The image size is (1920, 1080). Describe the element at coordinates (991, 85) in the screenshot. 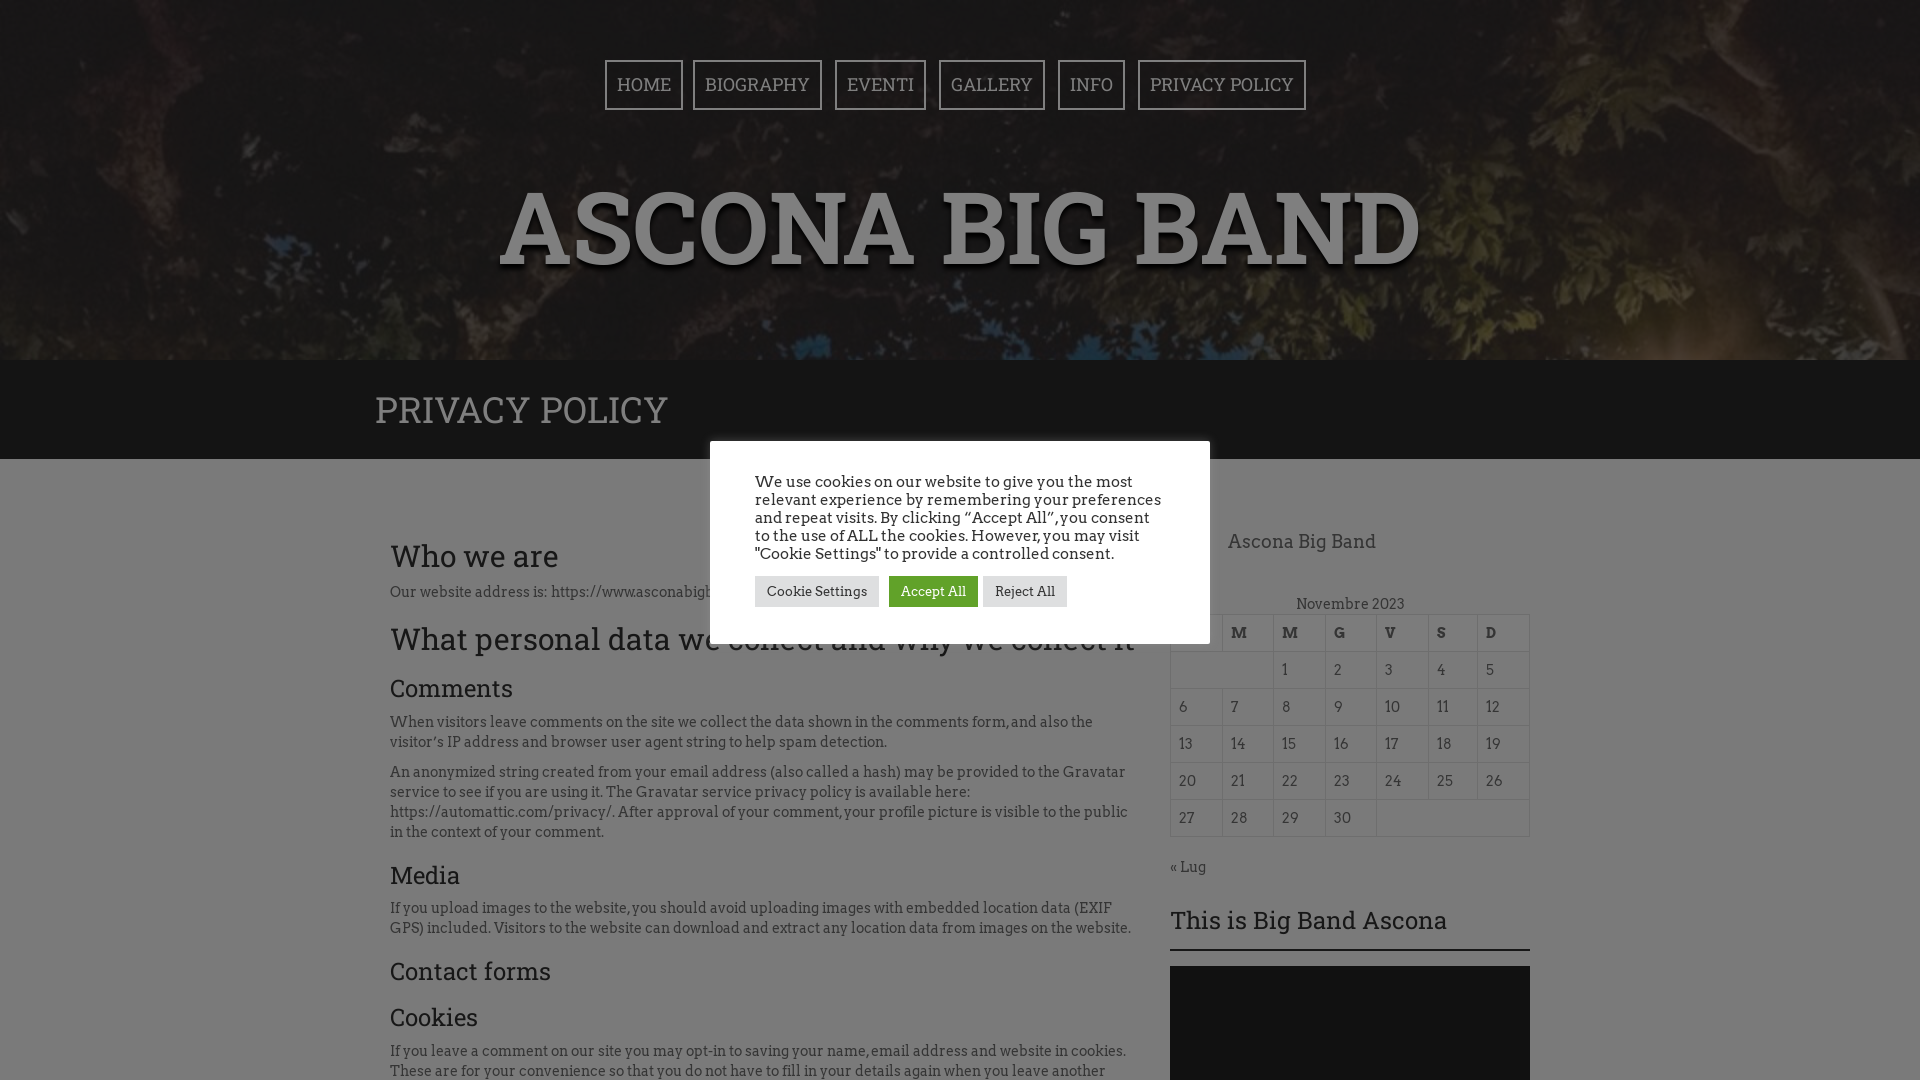

I see `GALLERY` at that location.